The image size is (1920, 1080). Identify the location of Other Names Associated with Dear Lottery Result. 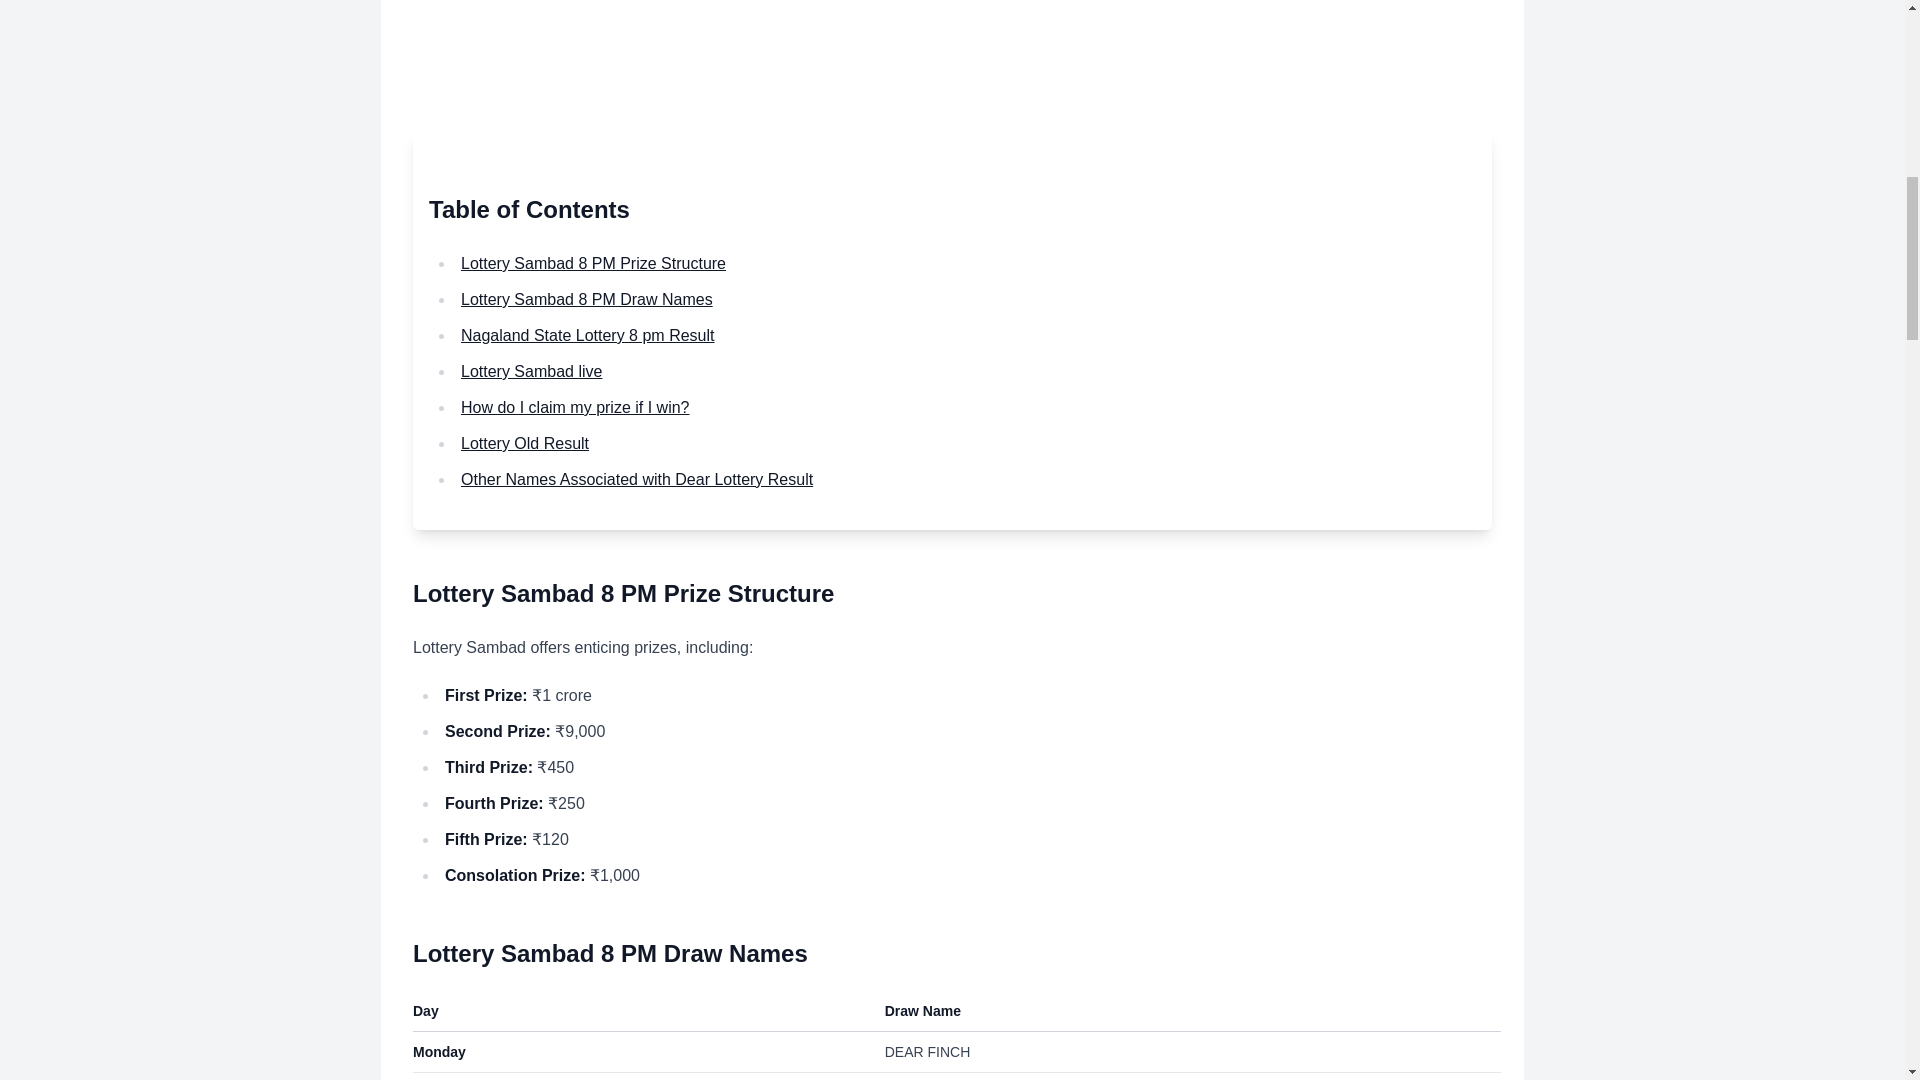
(636, 479).